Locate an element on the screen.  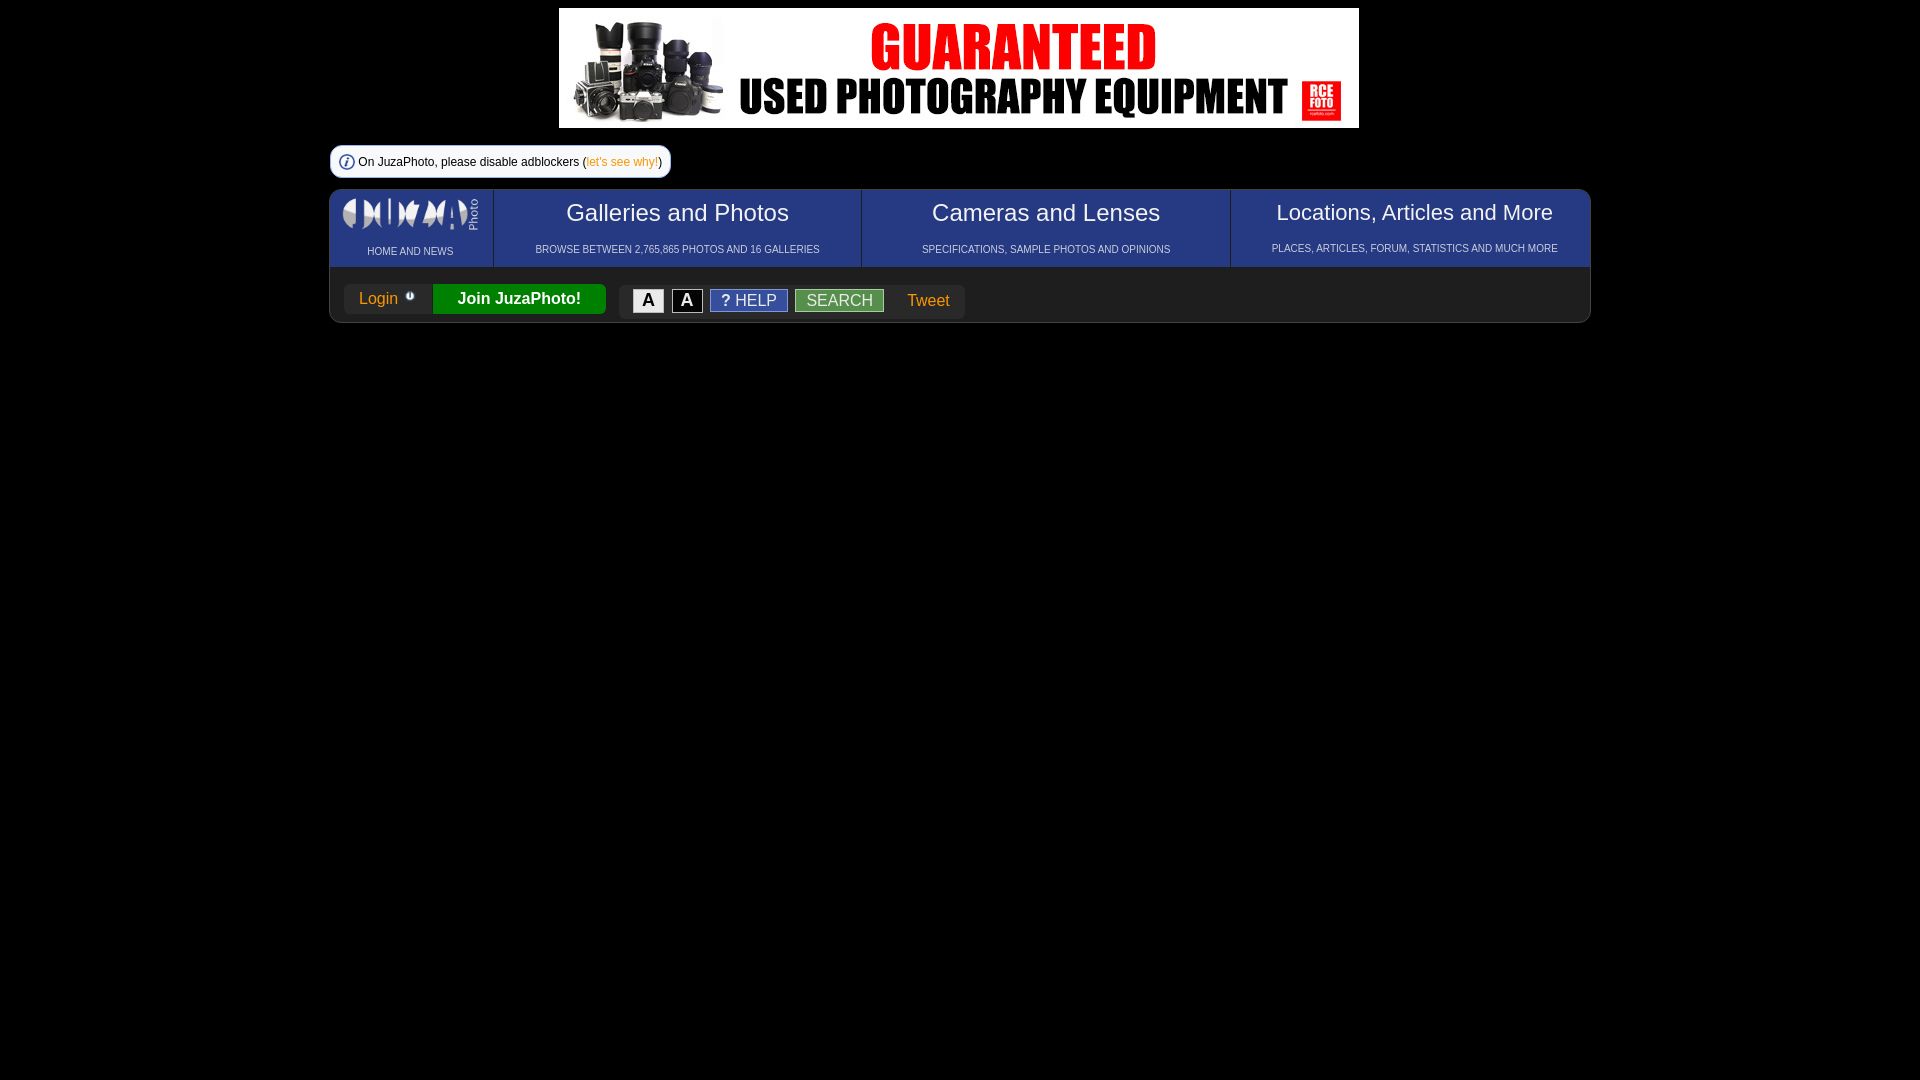
Login is located at coordinates (388, 298).